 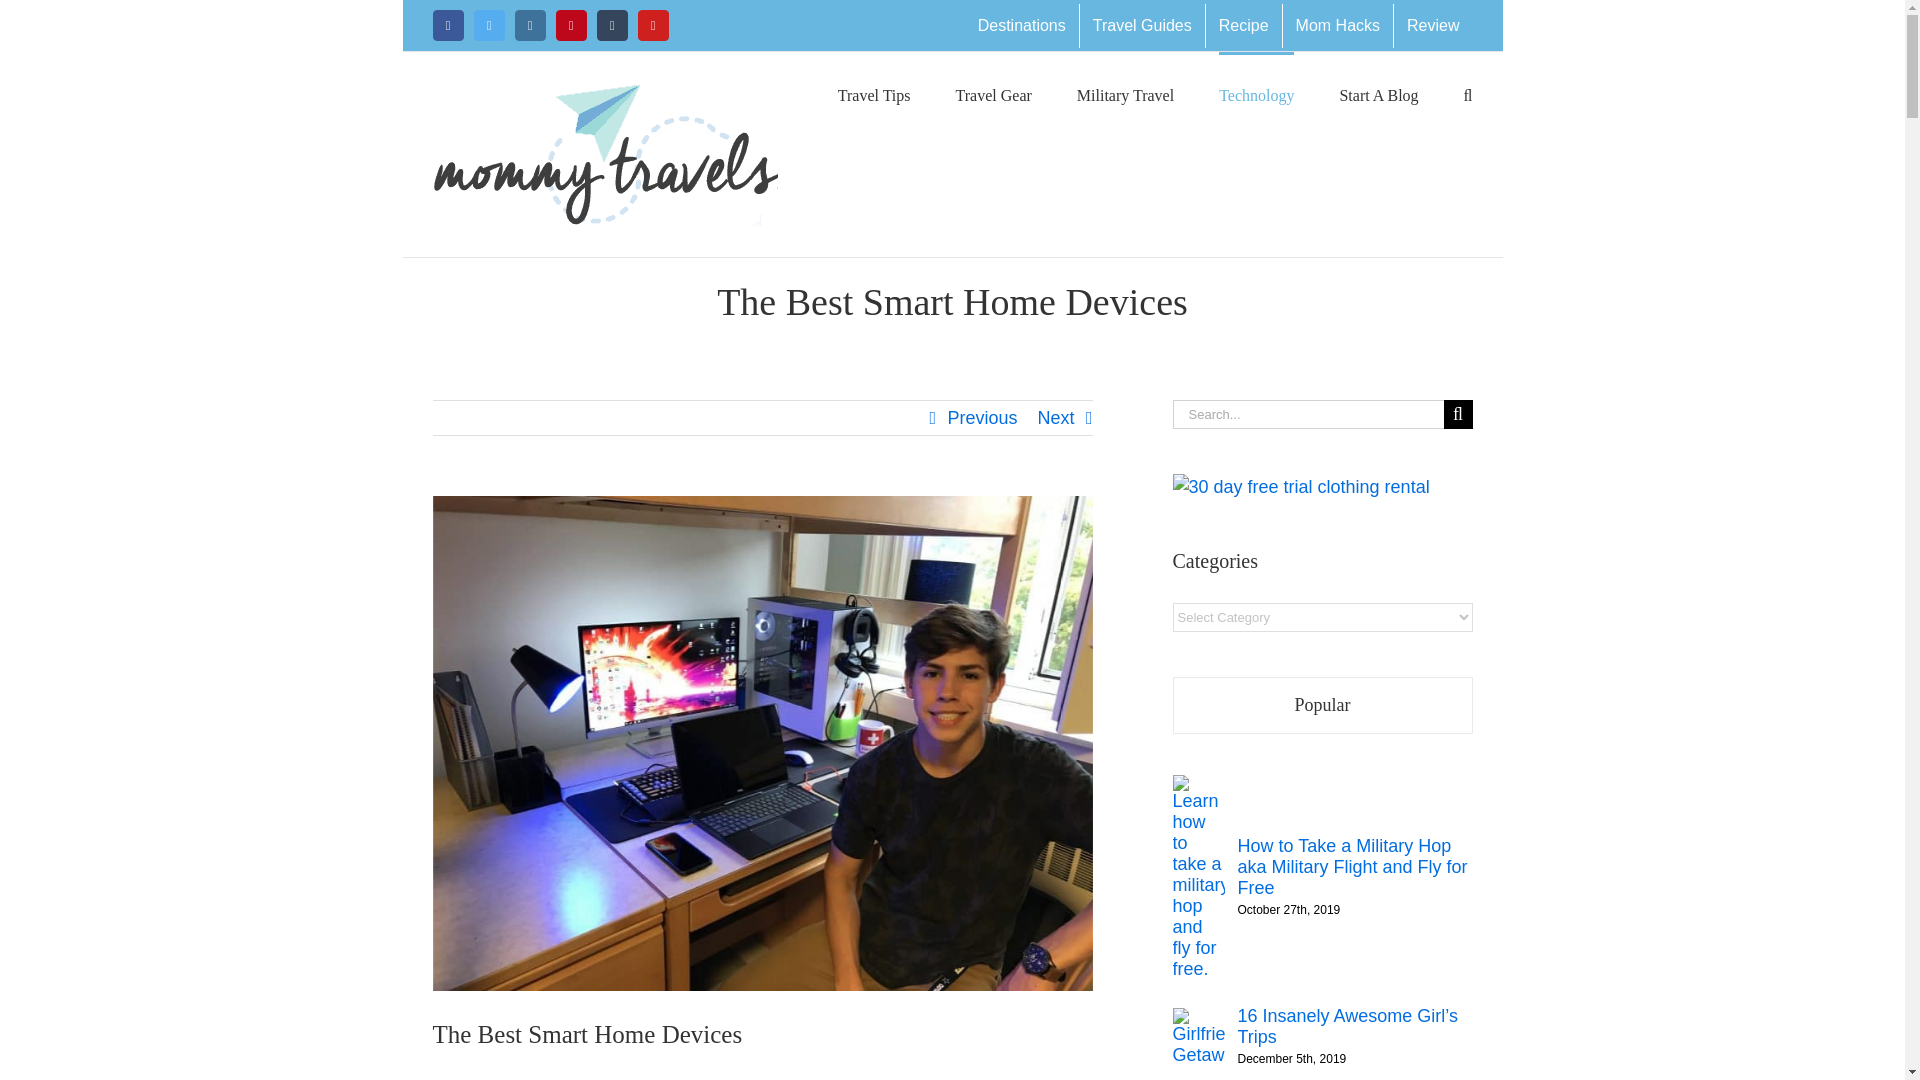 What do you see at coordinates (652, 25) in the screenshot?
I see `YouTube` at bounding box center [652, 25].